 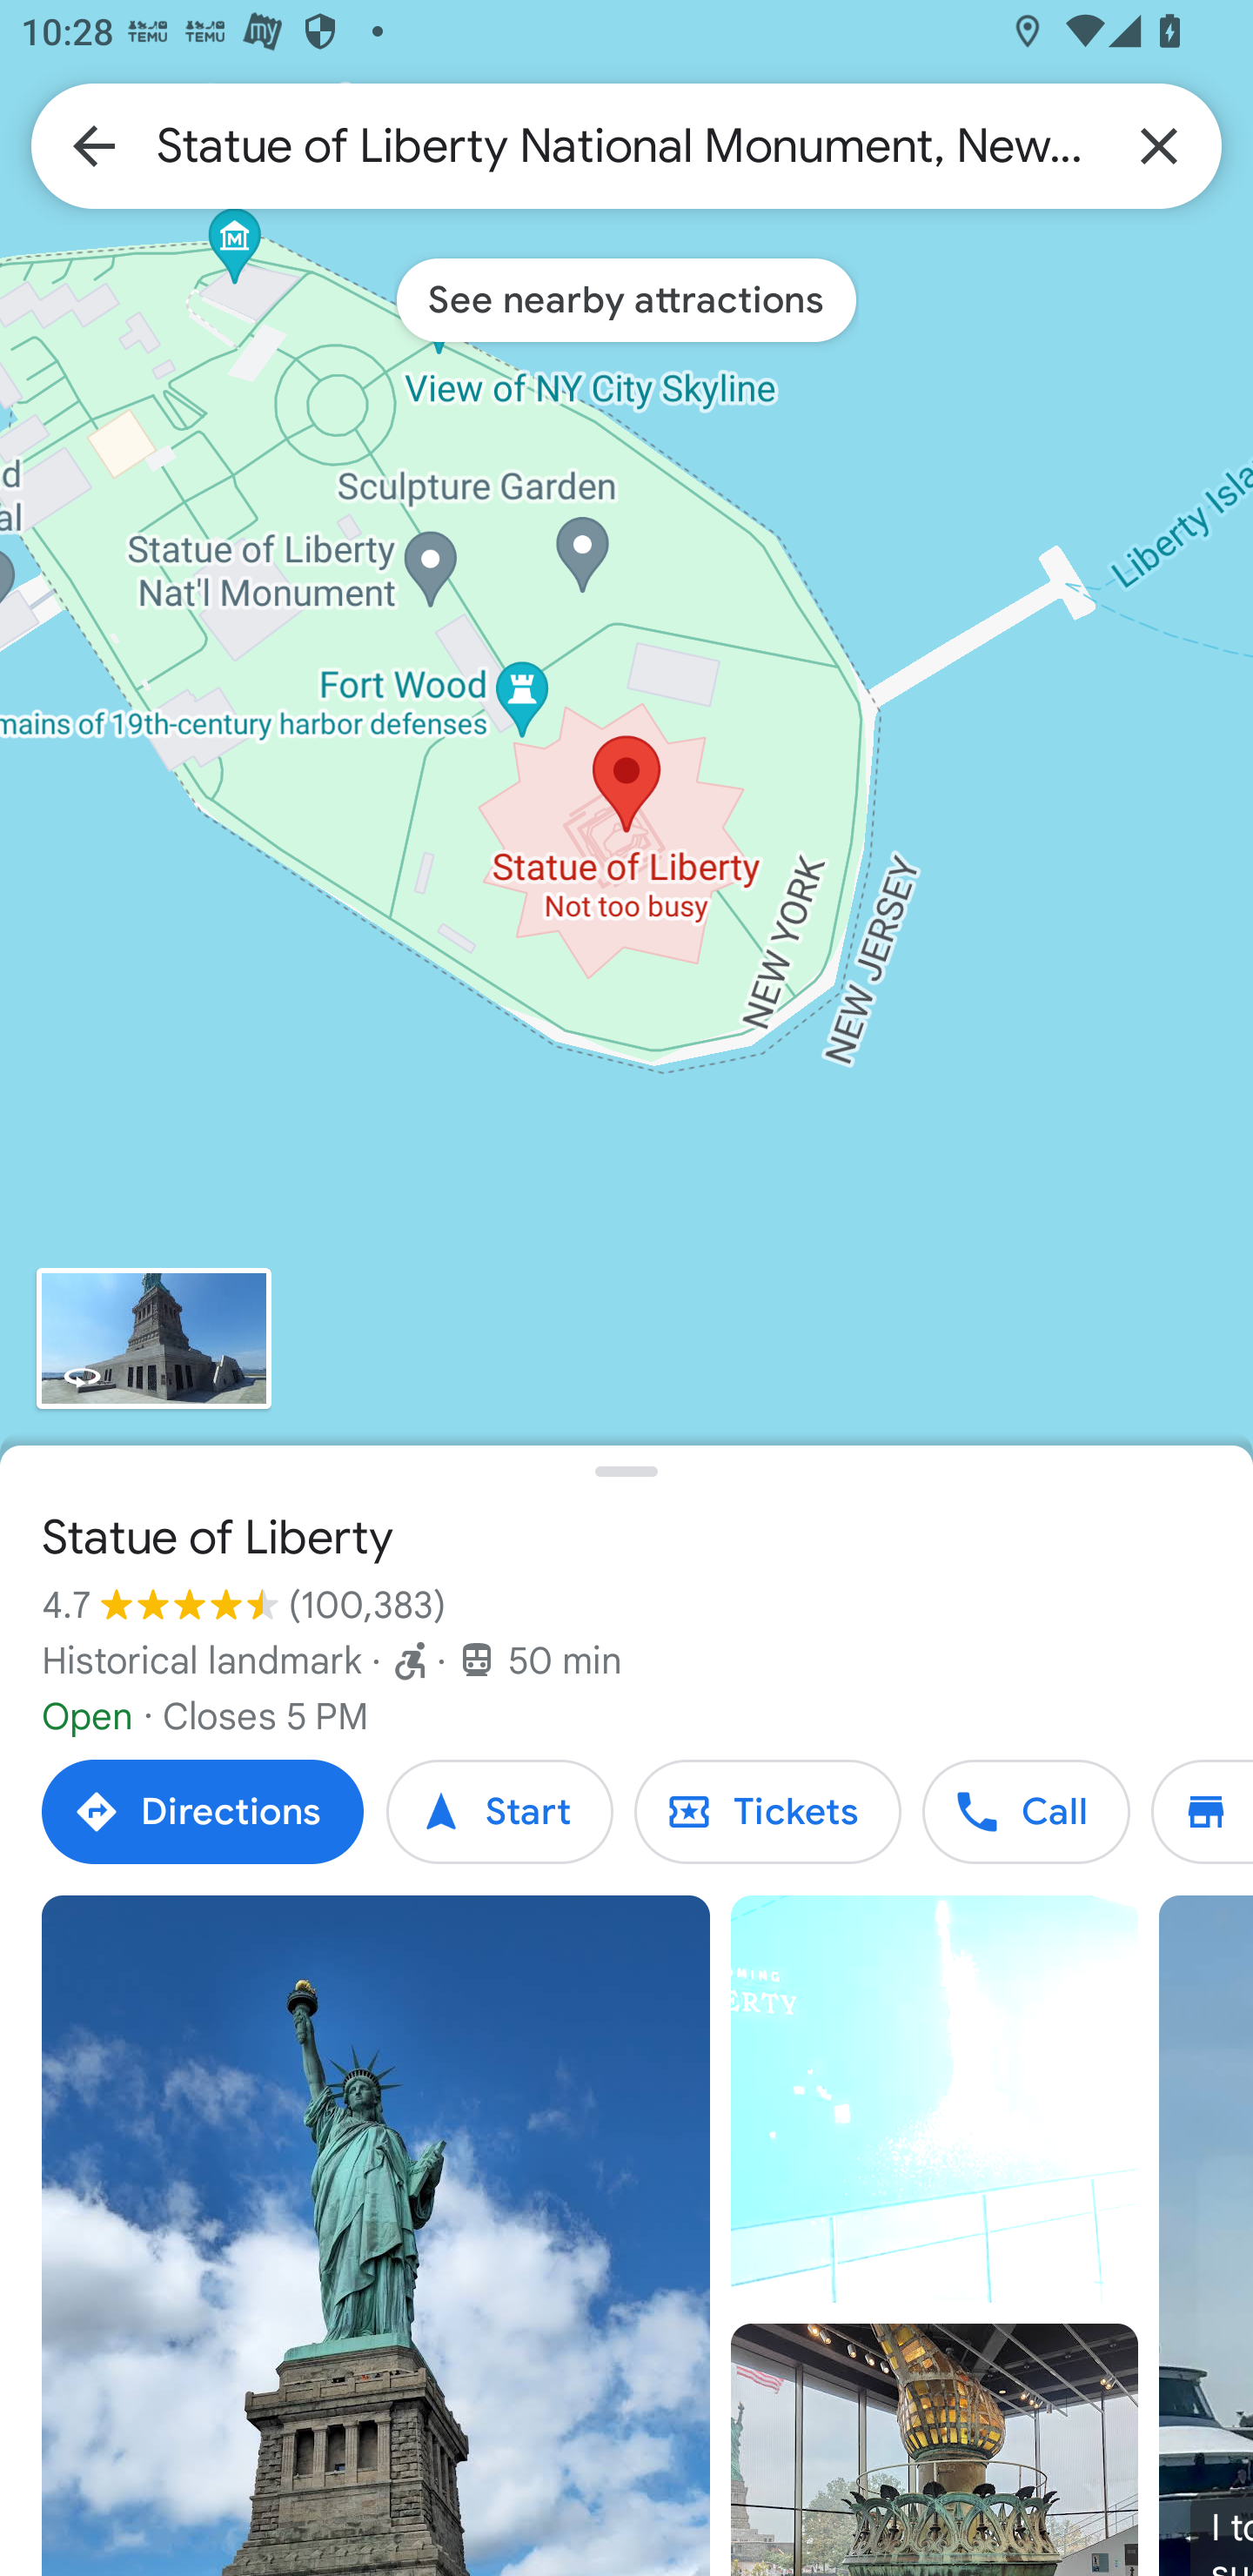 What do you see at coordinates (626, 144) in the screenshot?
I see `Statue of Liberty National Monument, New York, NY` at bounding box center [626, 144].